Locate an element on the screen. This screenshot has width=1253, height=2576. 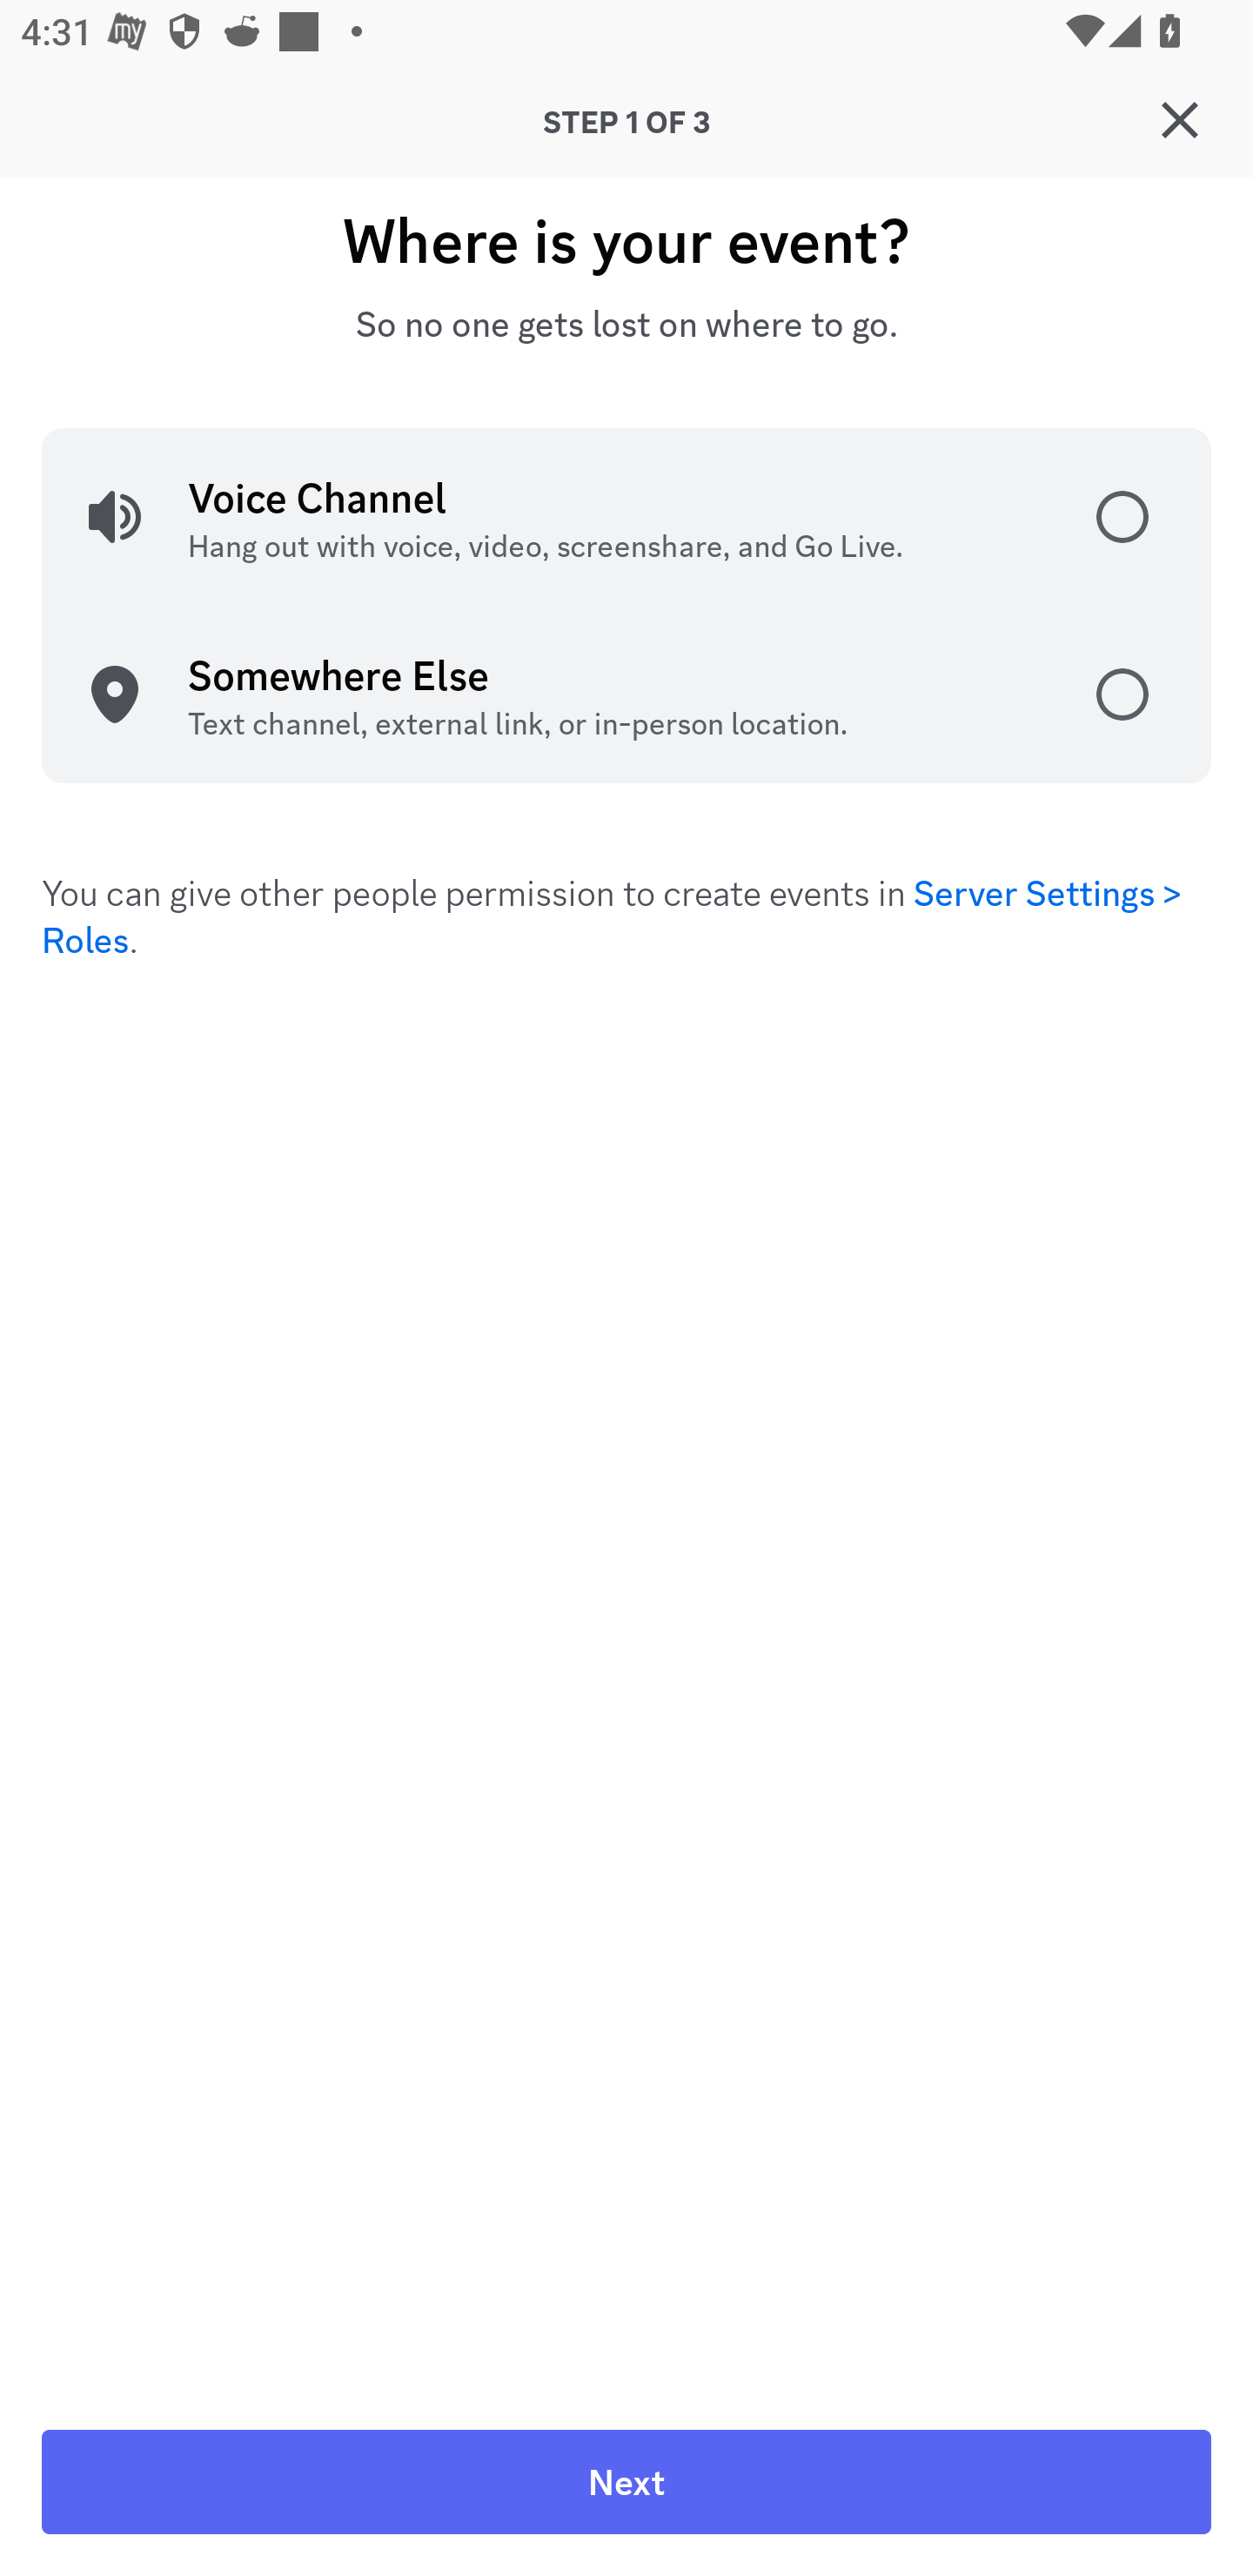
Next is located at coordinates (626, 2482).